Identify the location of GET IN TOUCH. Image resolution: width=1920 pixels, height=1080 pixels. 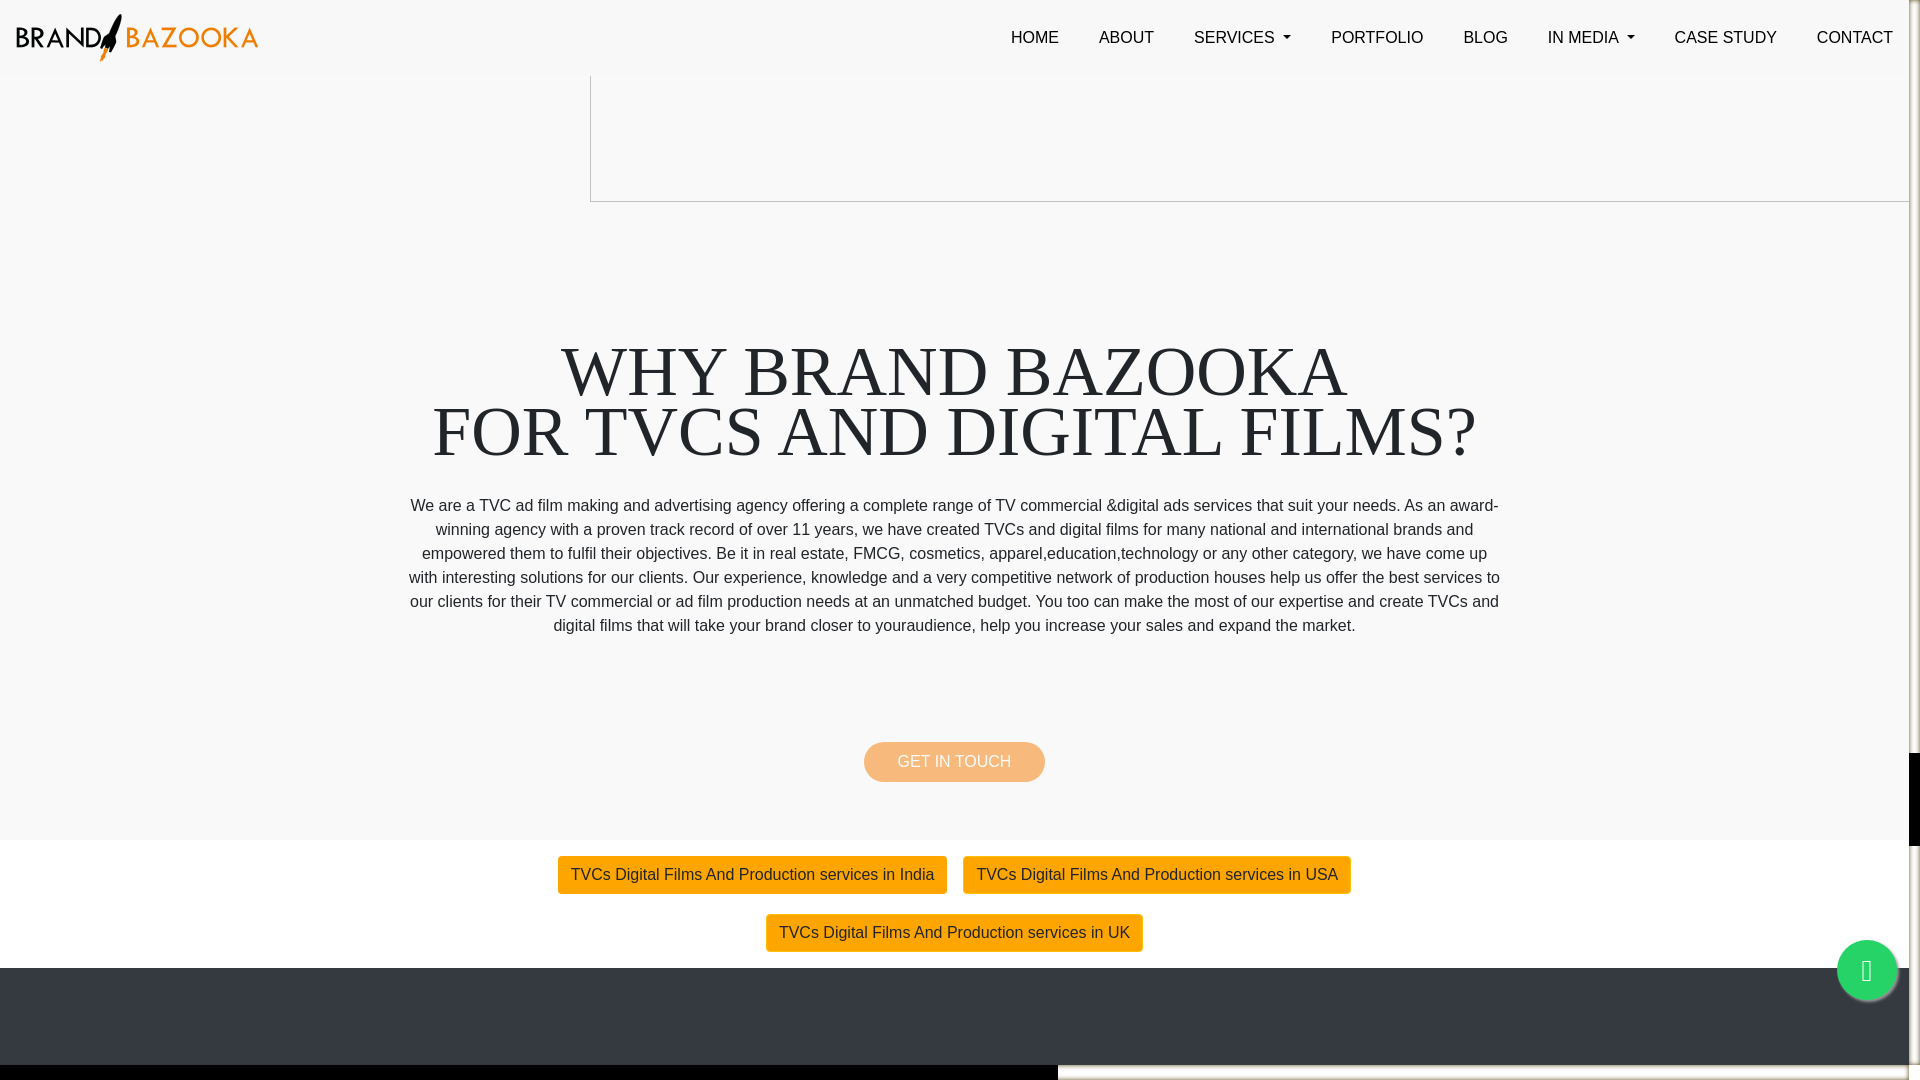
(954, 761).